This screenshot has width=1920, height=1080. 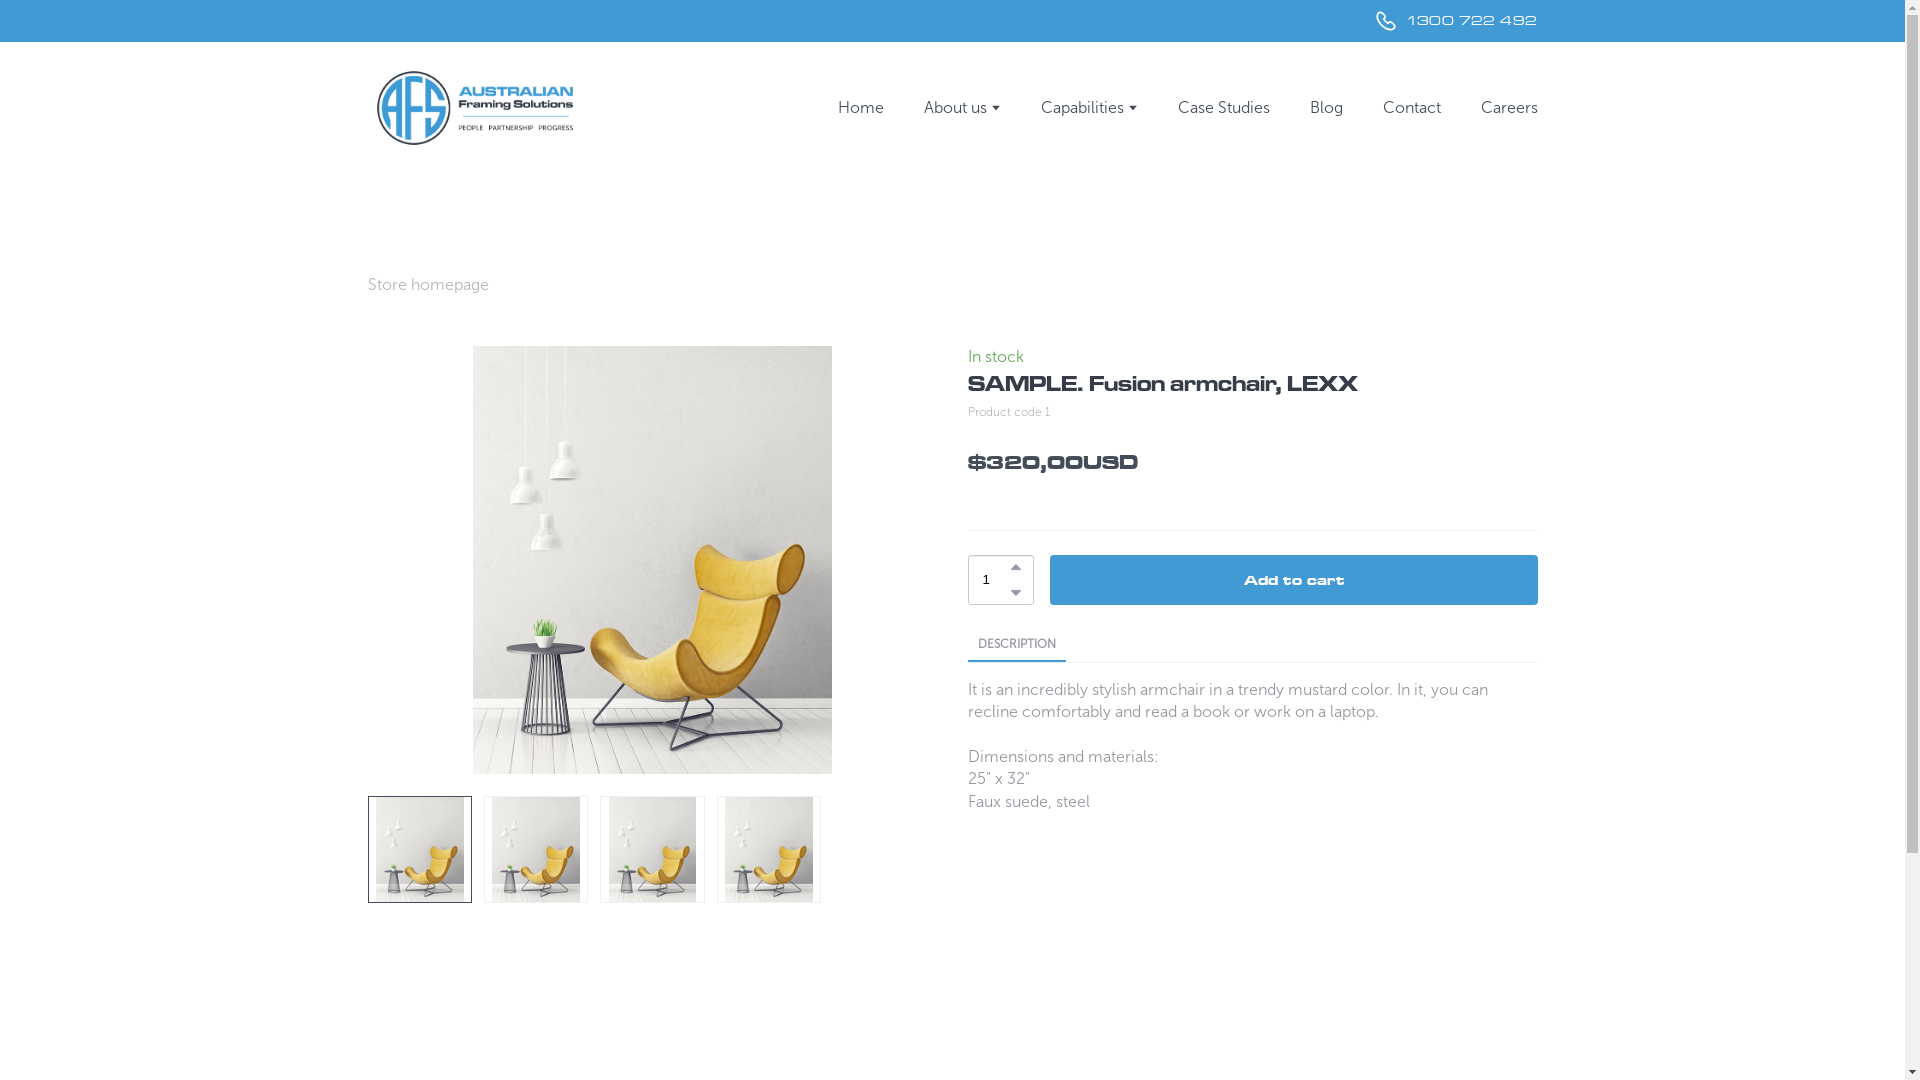 I want to click on Add to cart, so click(x=1294, y=580).